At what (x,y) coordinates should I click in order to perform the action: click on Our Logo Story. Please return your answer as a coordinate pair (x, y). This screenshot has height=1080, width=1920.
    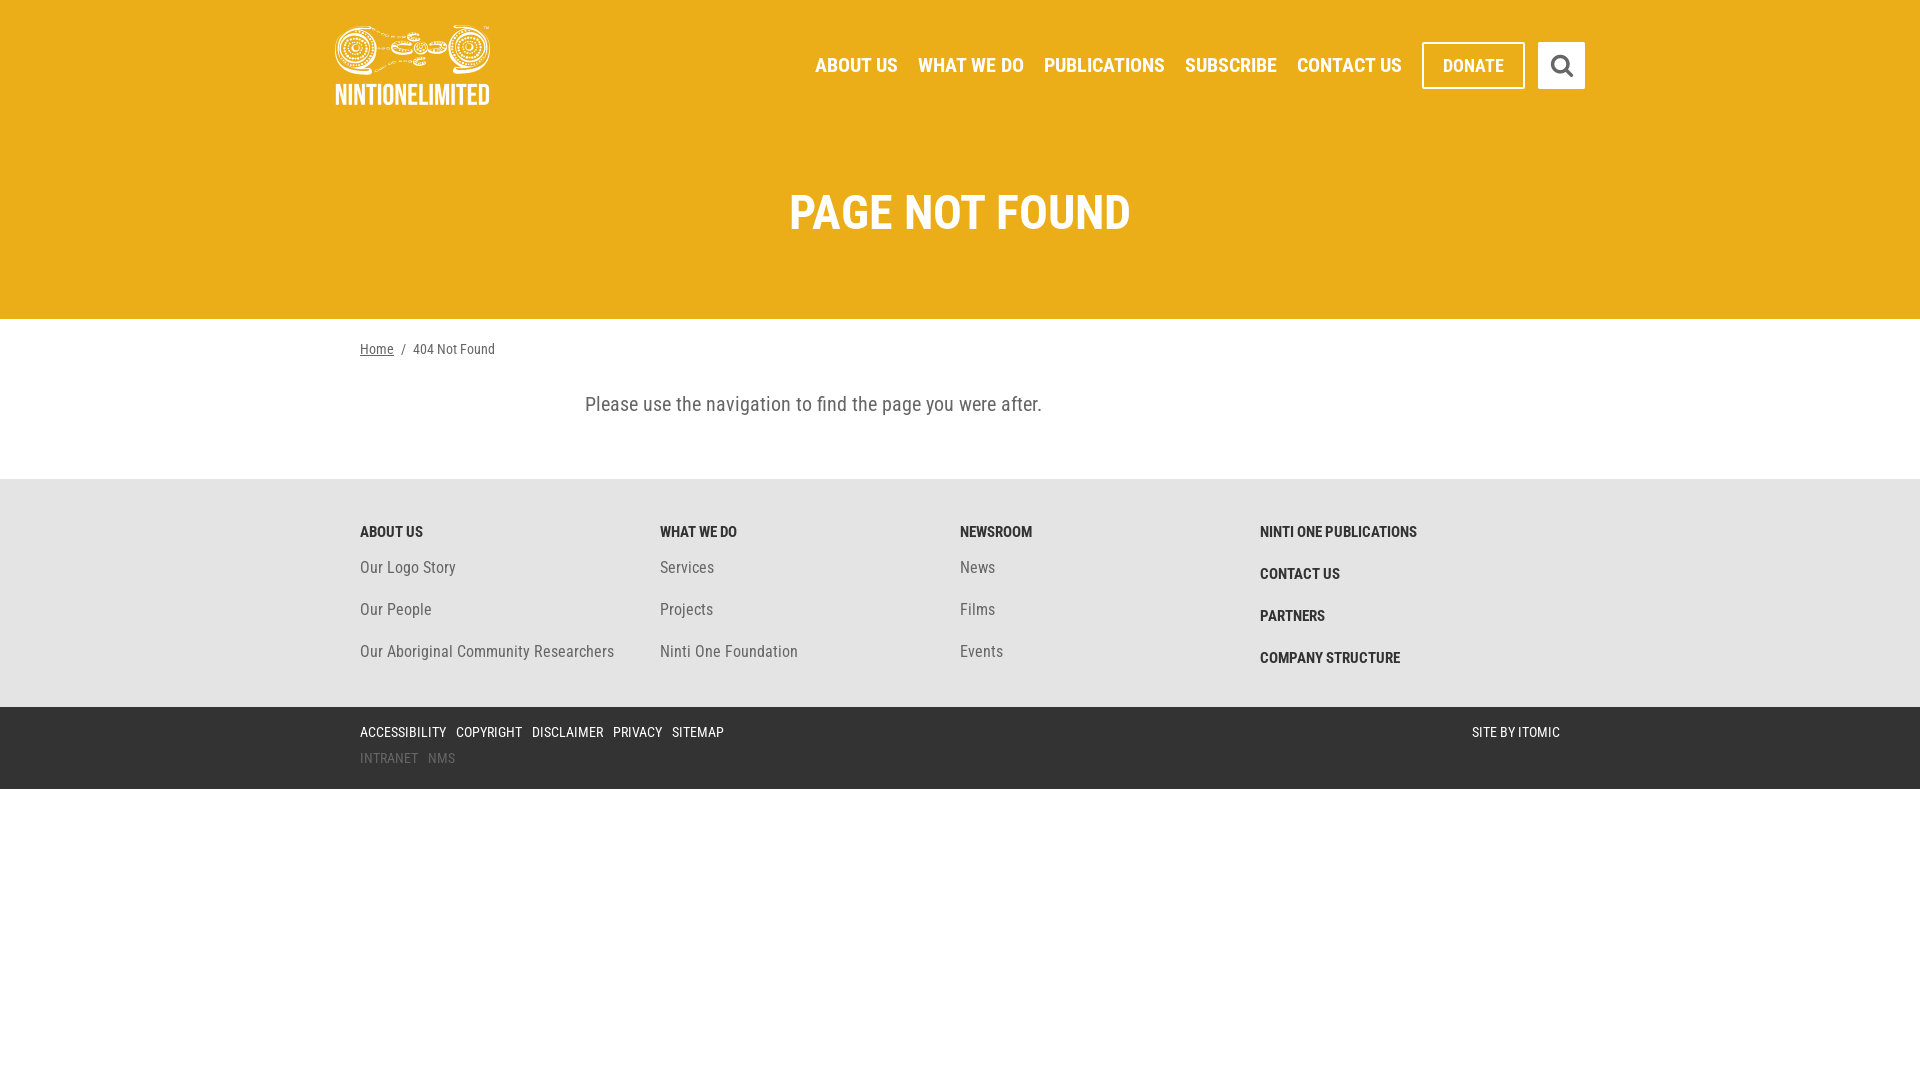
    Looking at the image, I should click on (408, 568).